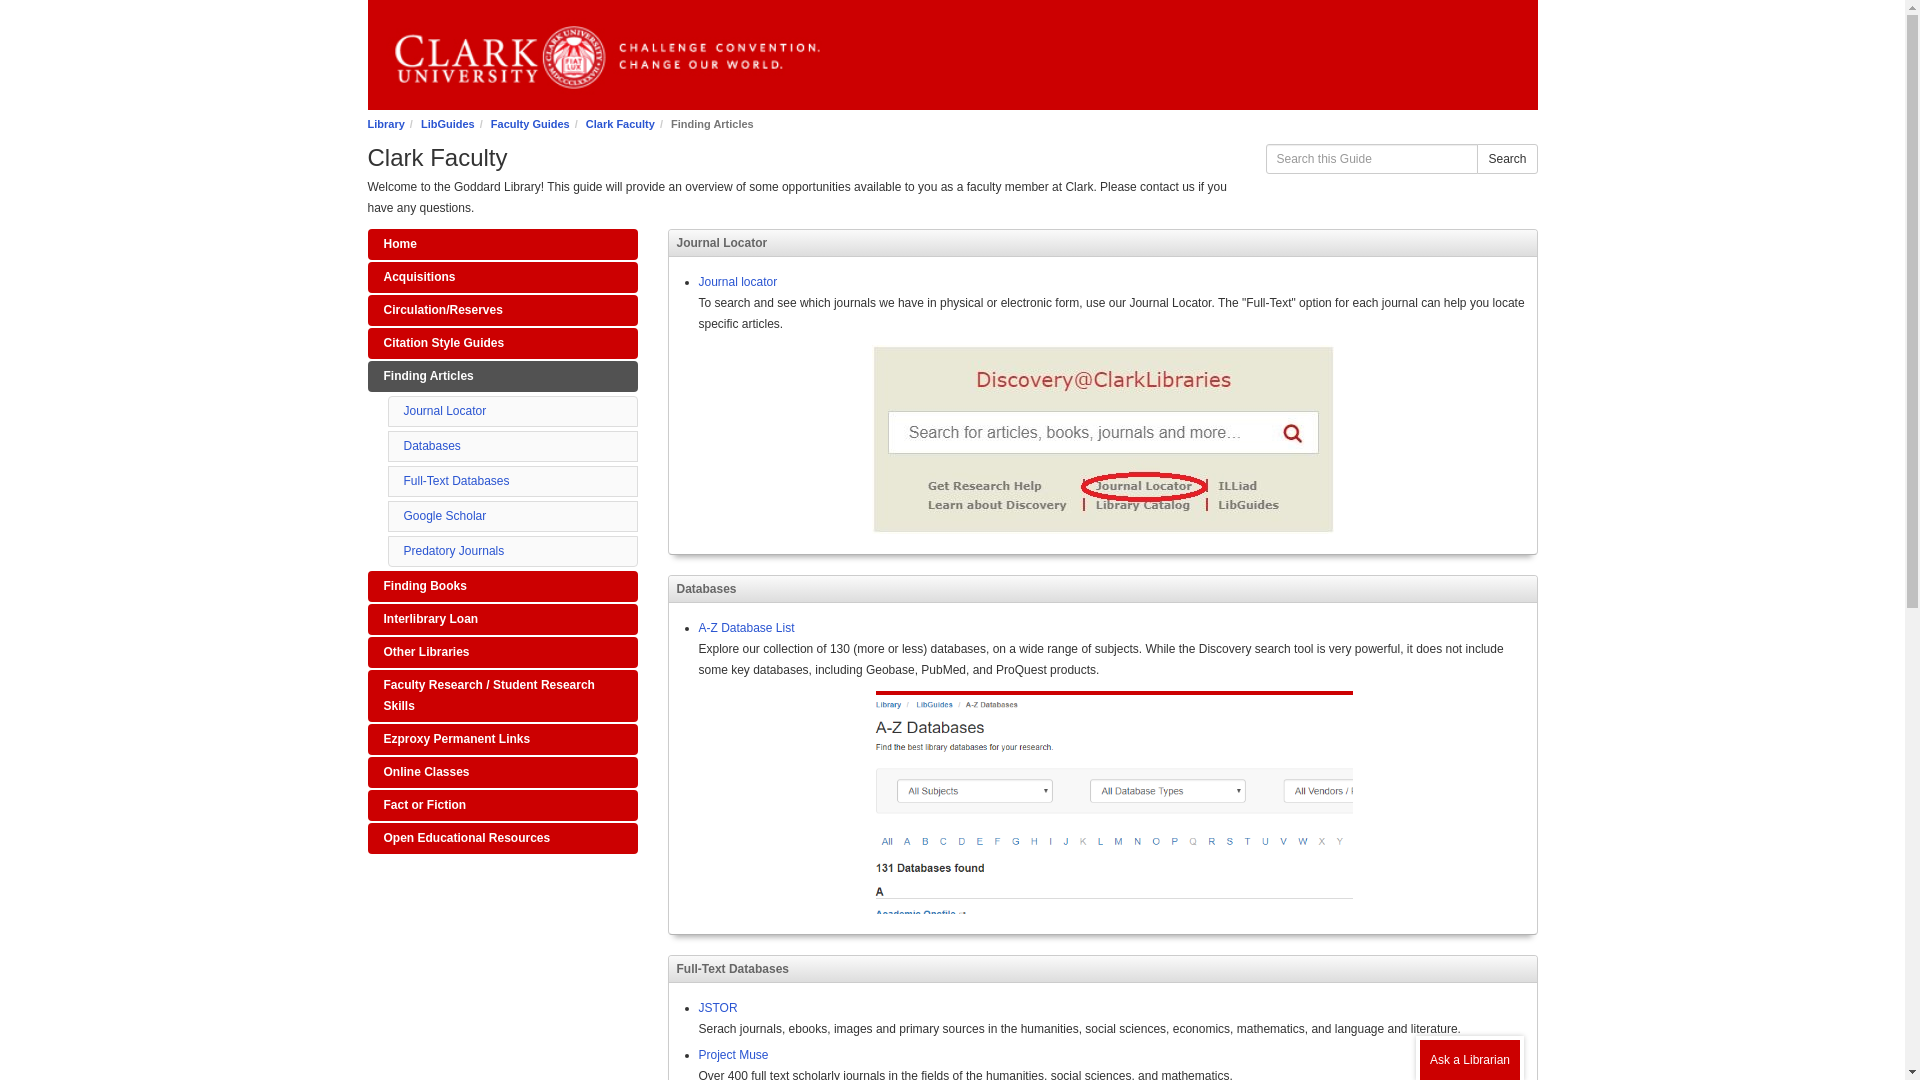 This screenshot has height=1080, width=1920. What do you see at coordinates (502, 652) in the screenshot?
I see `Other Libraries` at bounding box center [502, 652].